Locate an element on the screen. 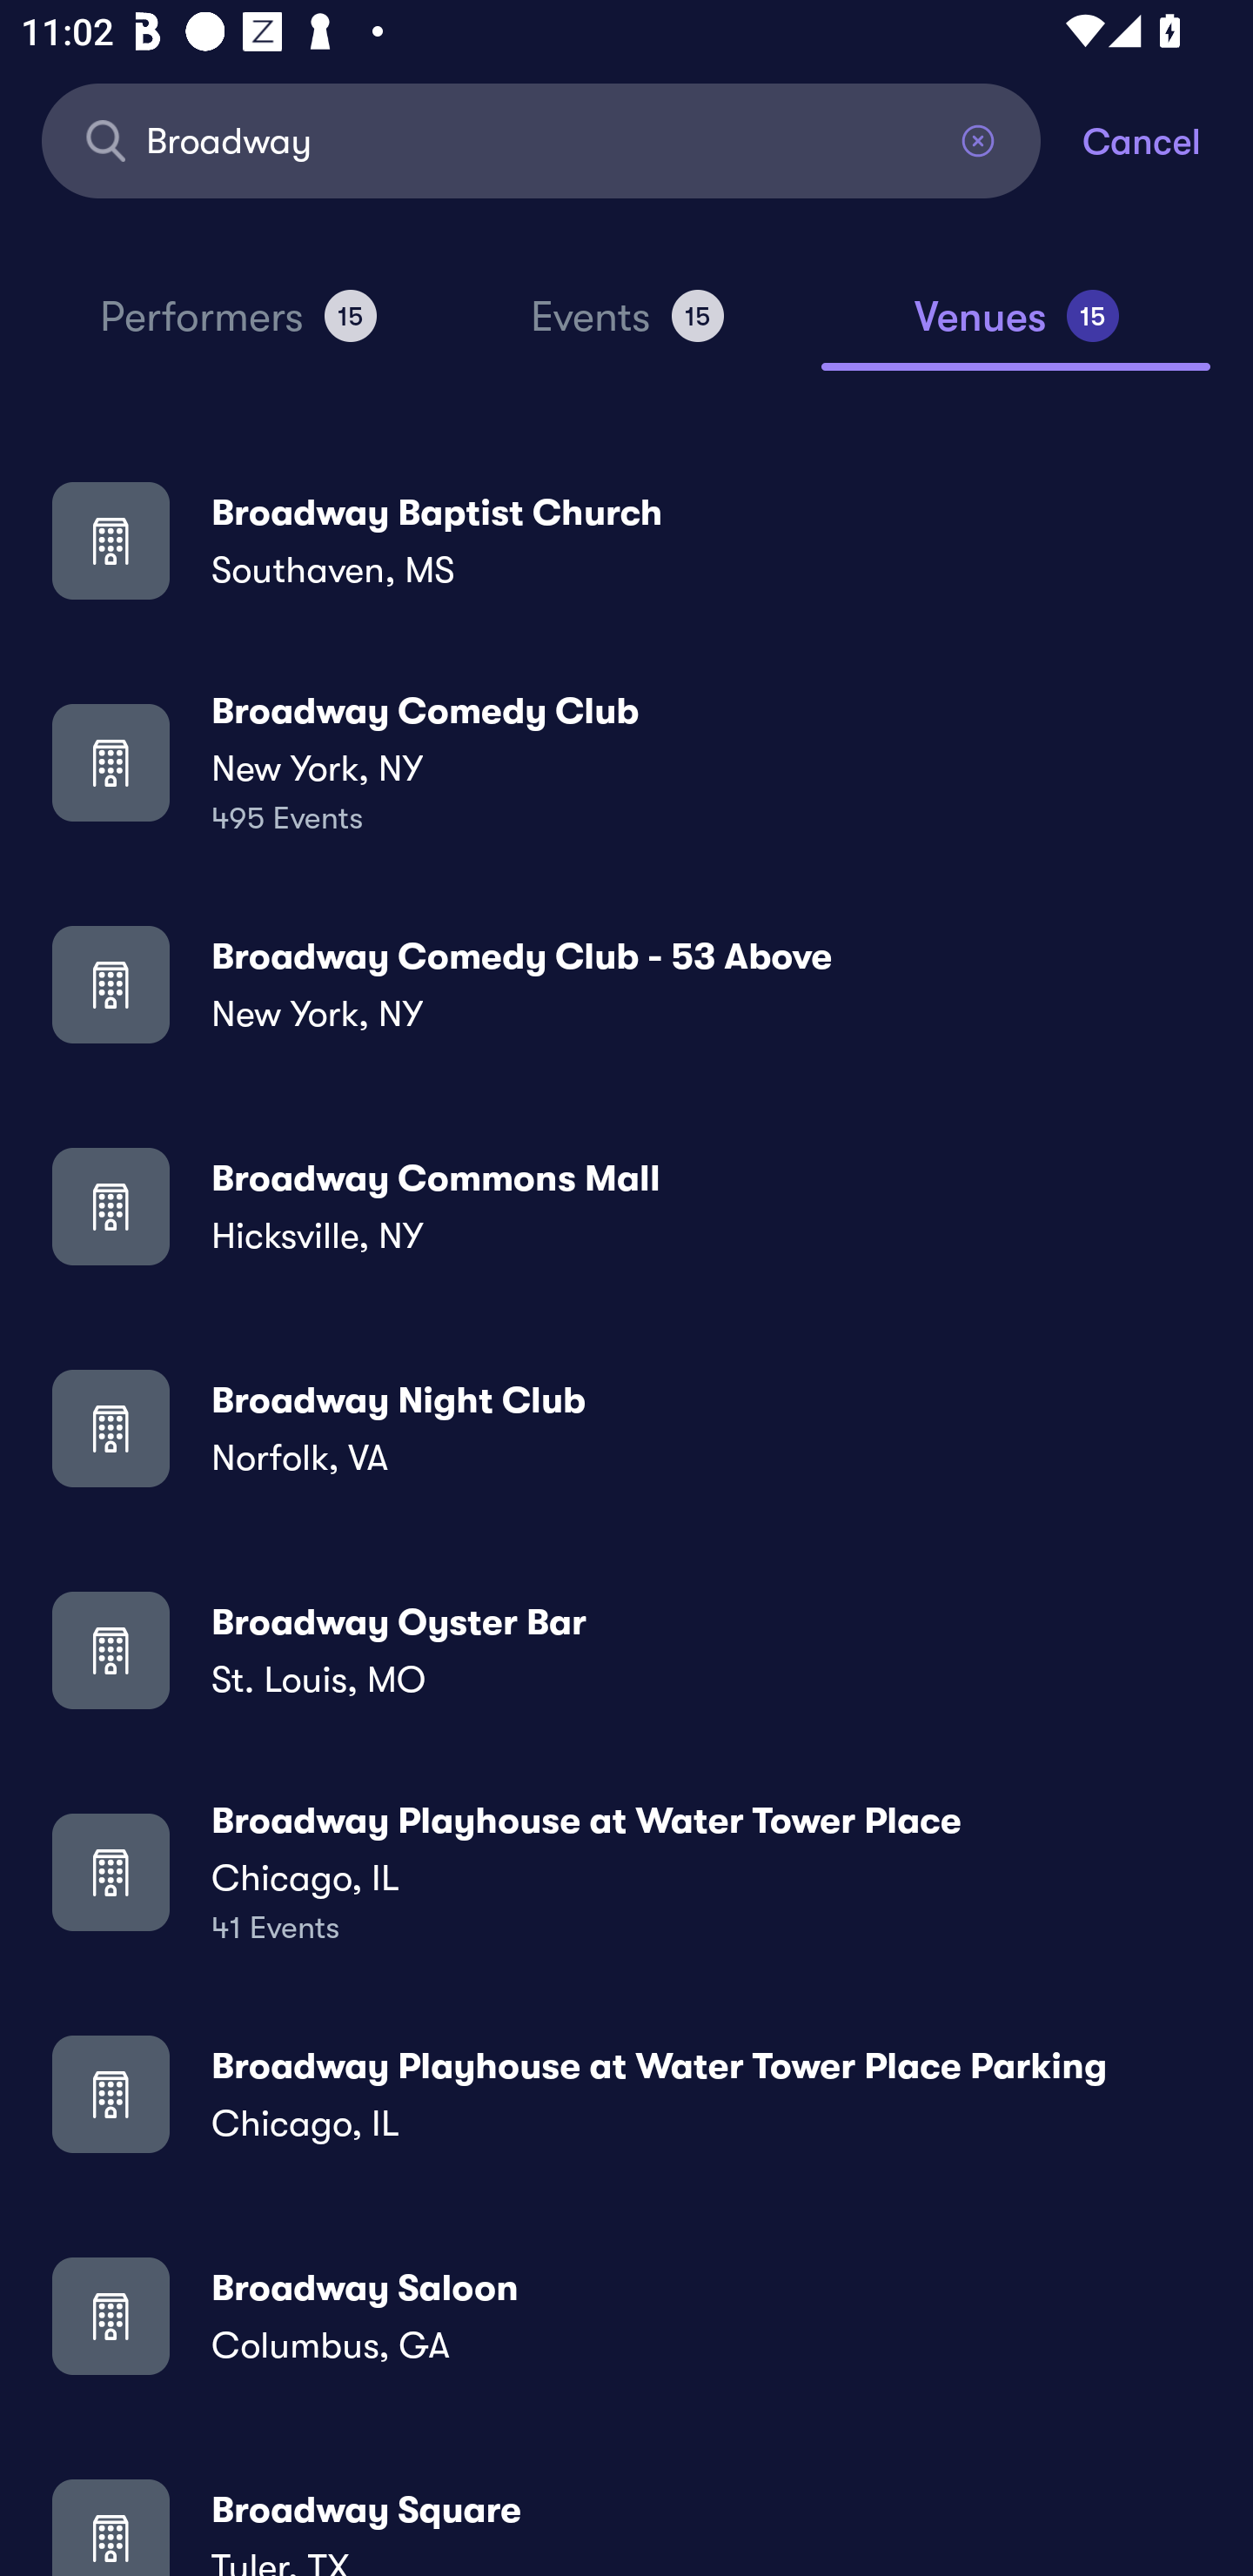 This screenshot has width=1253, height=2576. Venues 15 is located at coordinates (1016, 329).